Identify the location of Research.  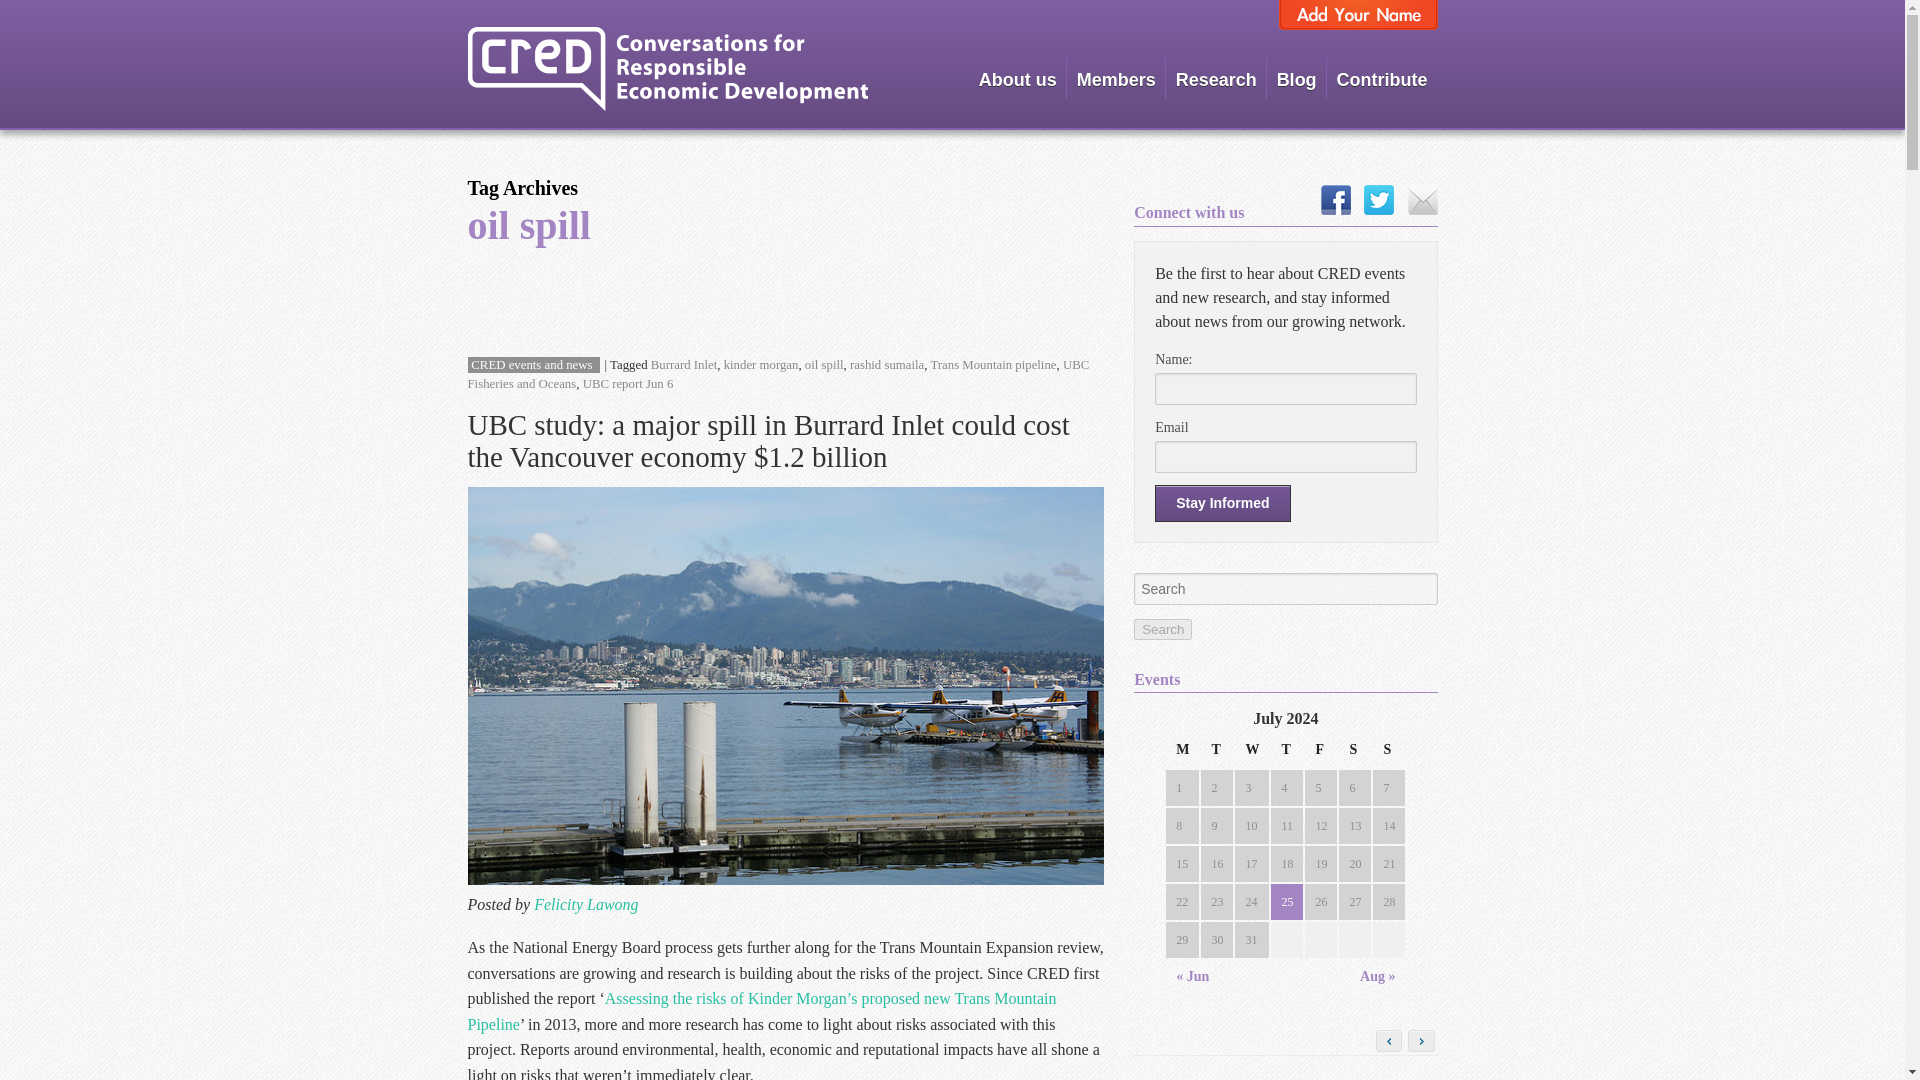
(1216, 78).